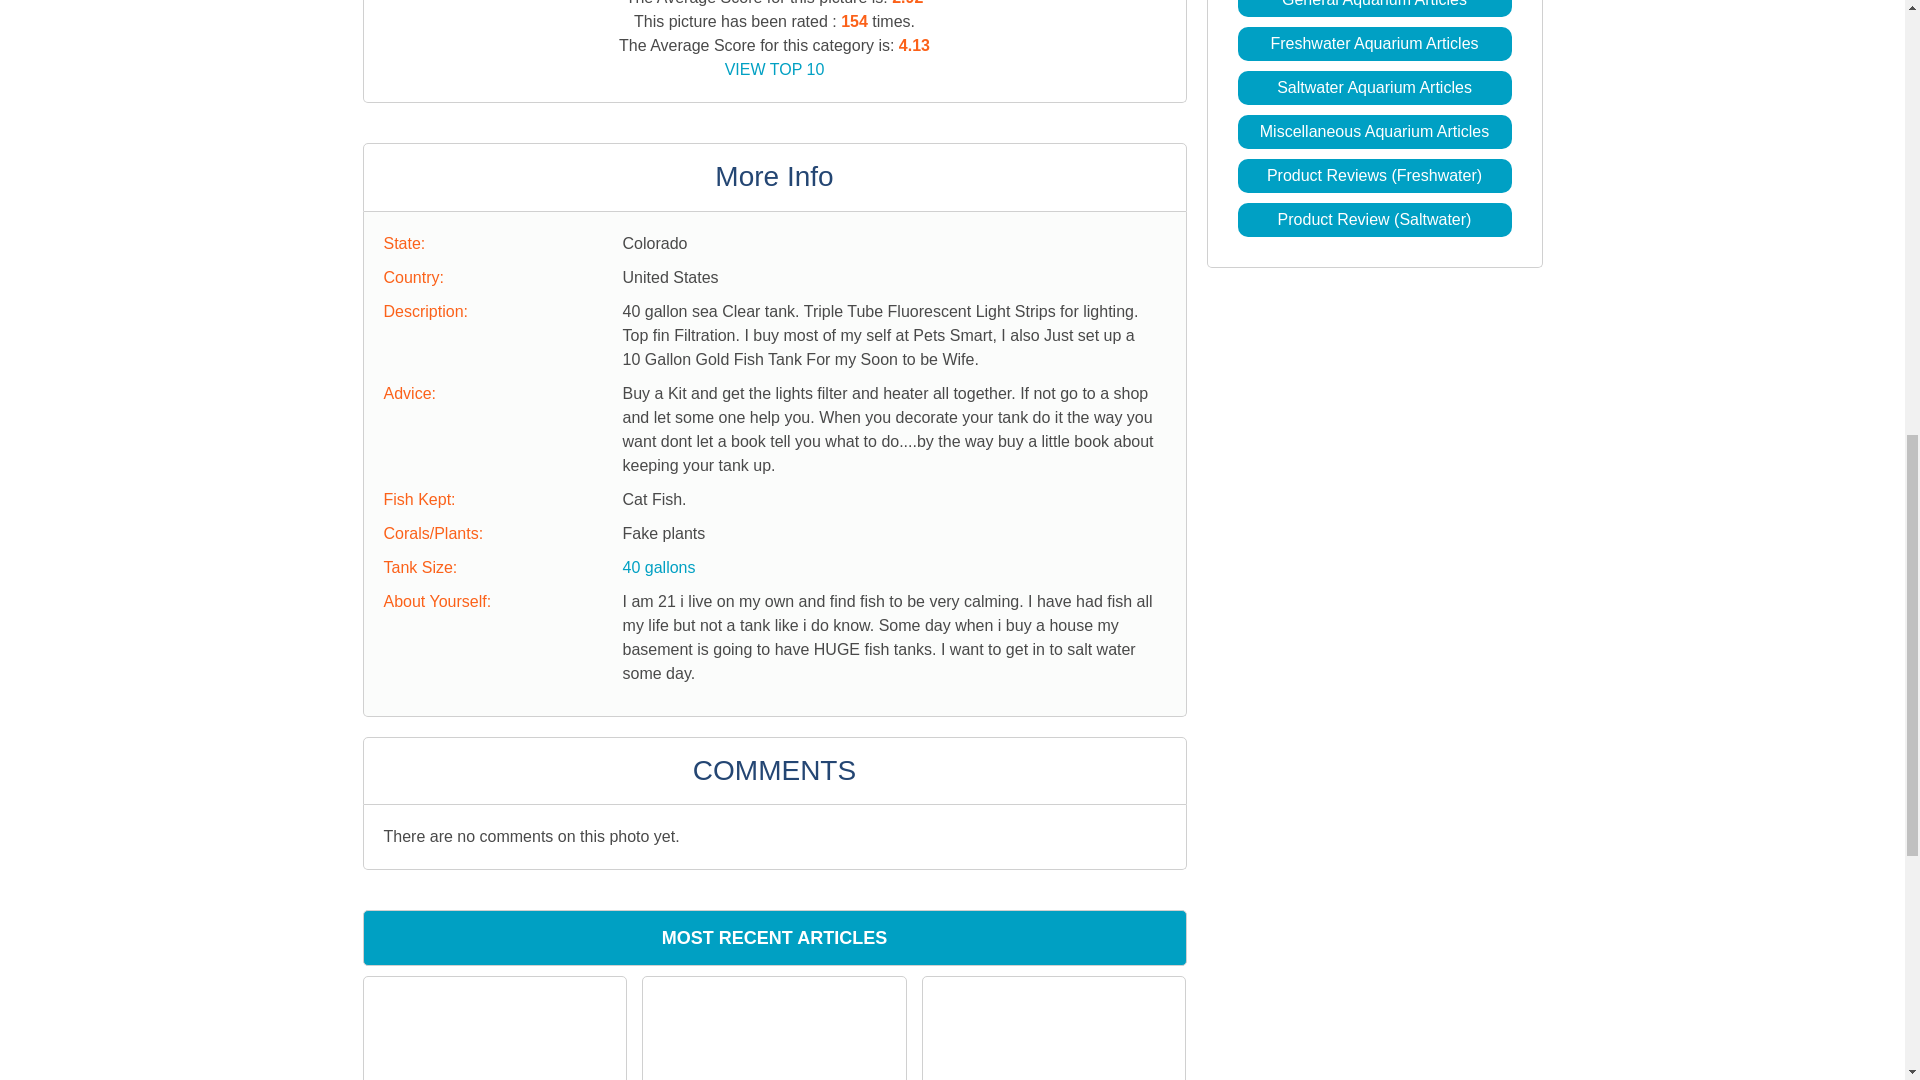 This screenshot has height=1080, width=1920. Describe the element at coordinates (1374, 42) in the screenshot. I see `Freshwater Aquarium Articles` at that location.